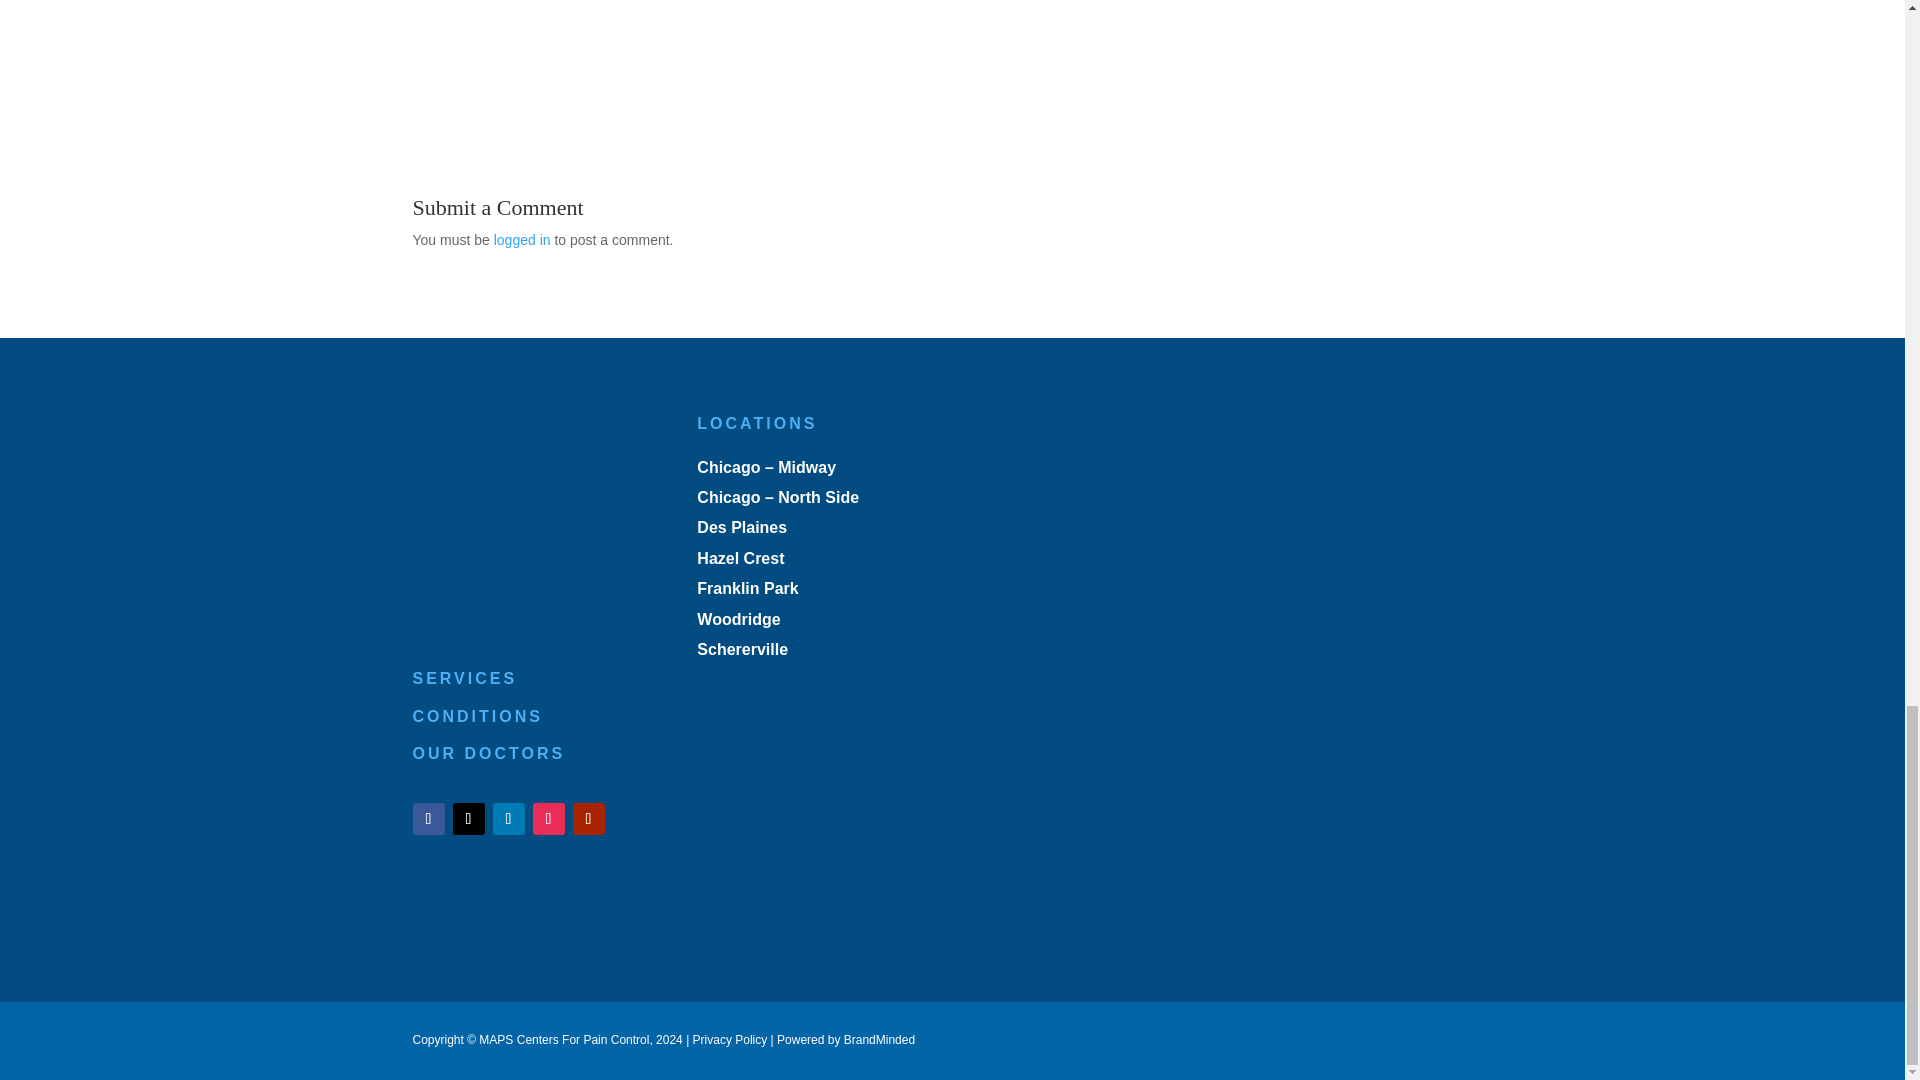 The image size is (1920, 1080). What do you see at coordinates (428, 818) in the screenshot?
I see `Follow on Facebook` at bounding box center [428, 818].